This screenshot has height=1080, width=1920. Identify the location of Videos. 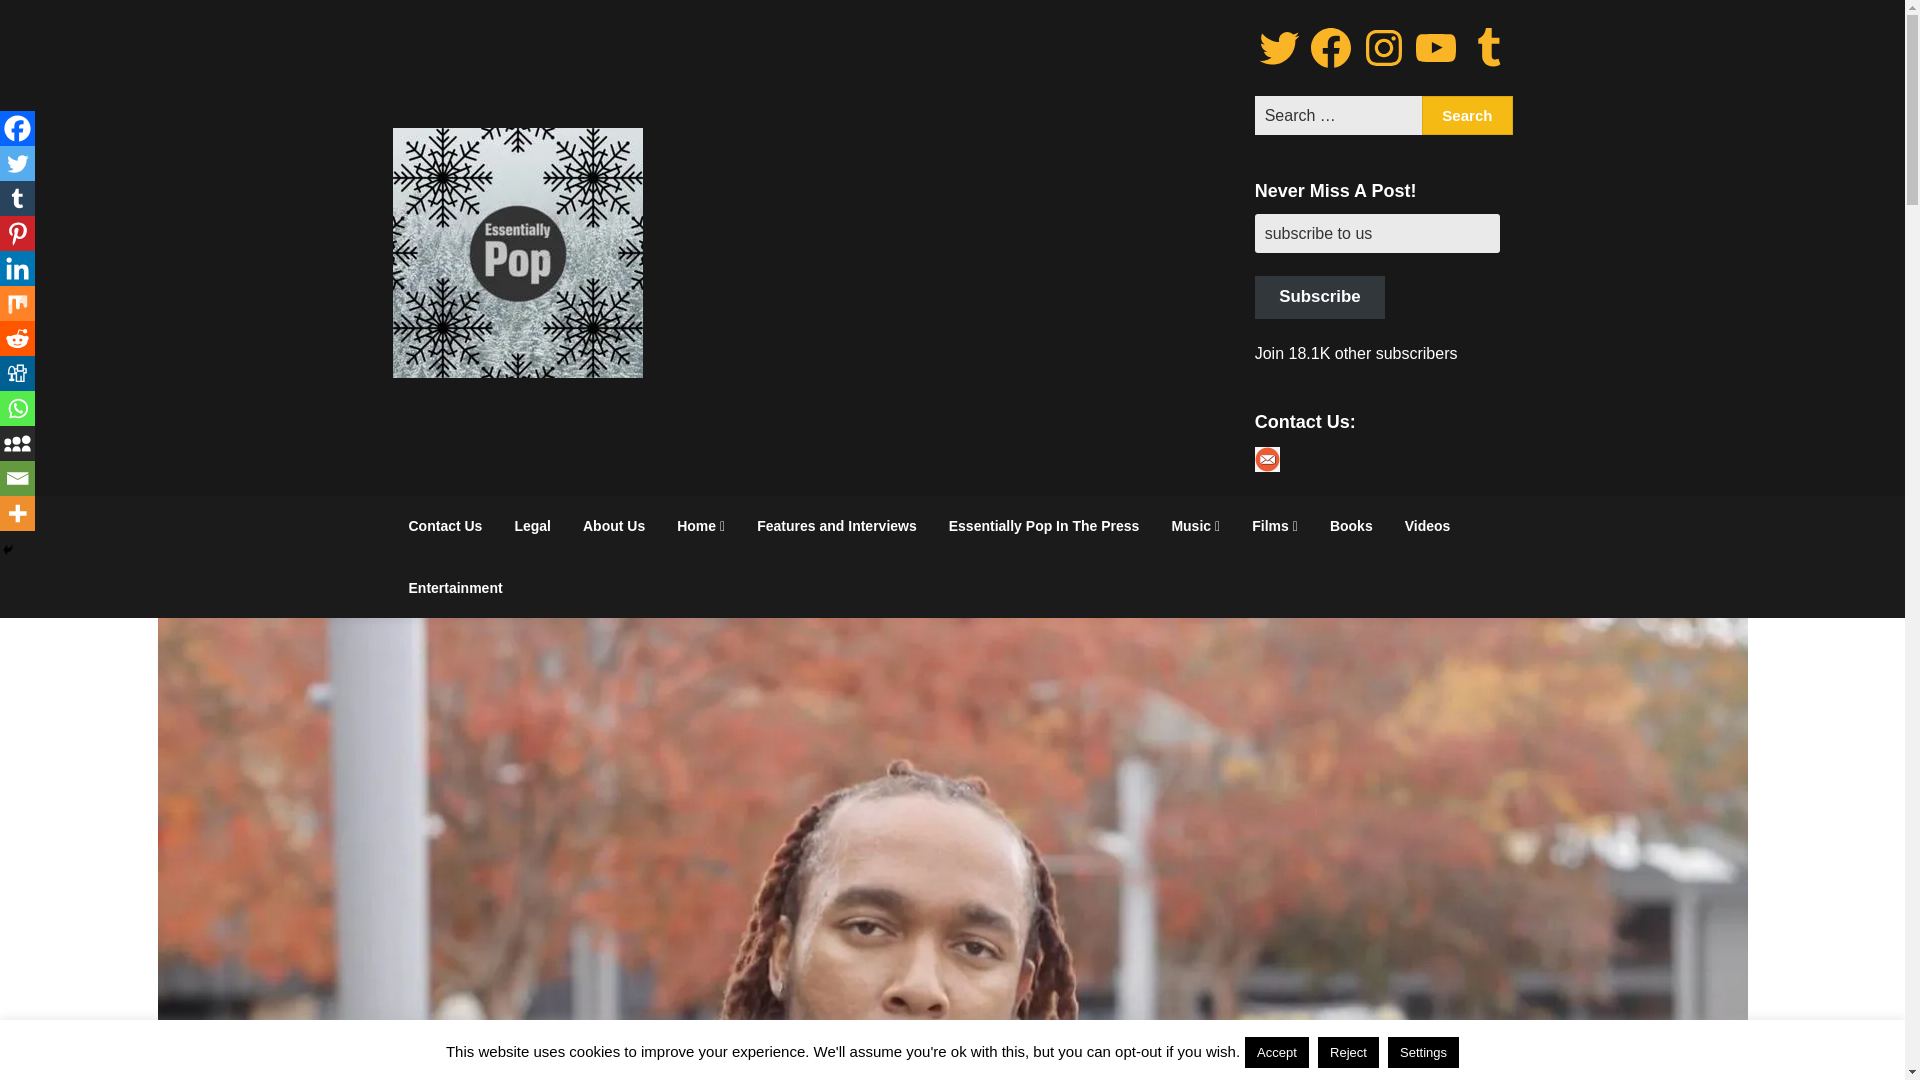
(1427, 526).